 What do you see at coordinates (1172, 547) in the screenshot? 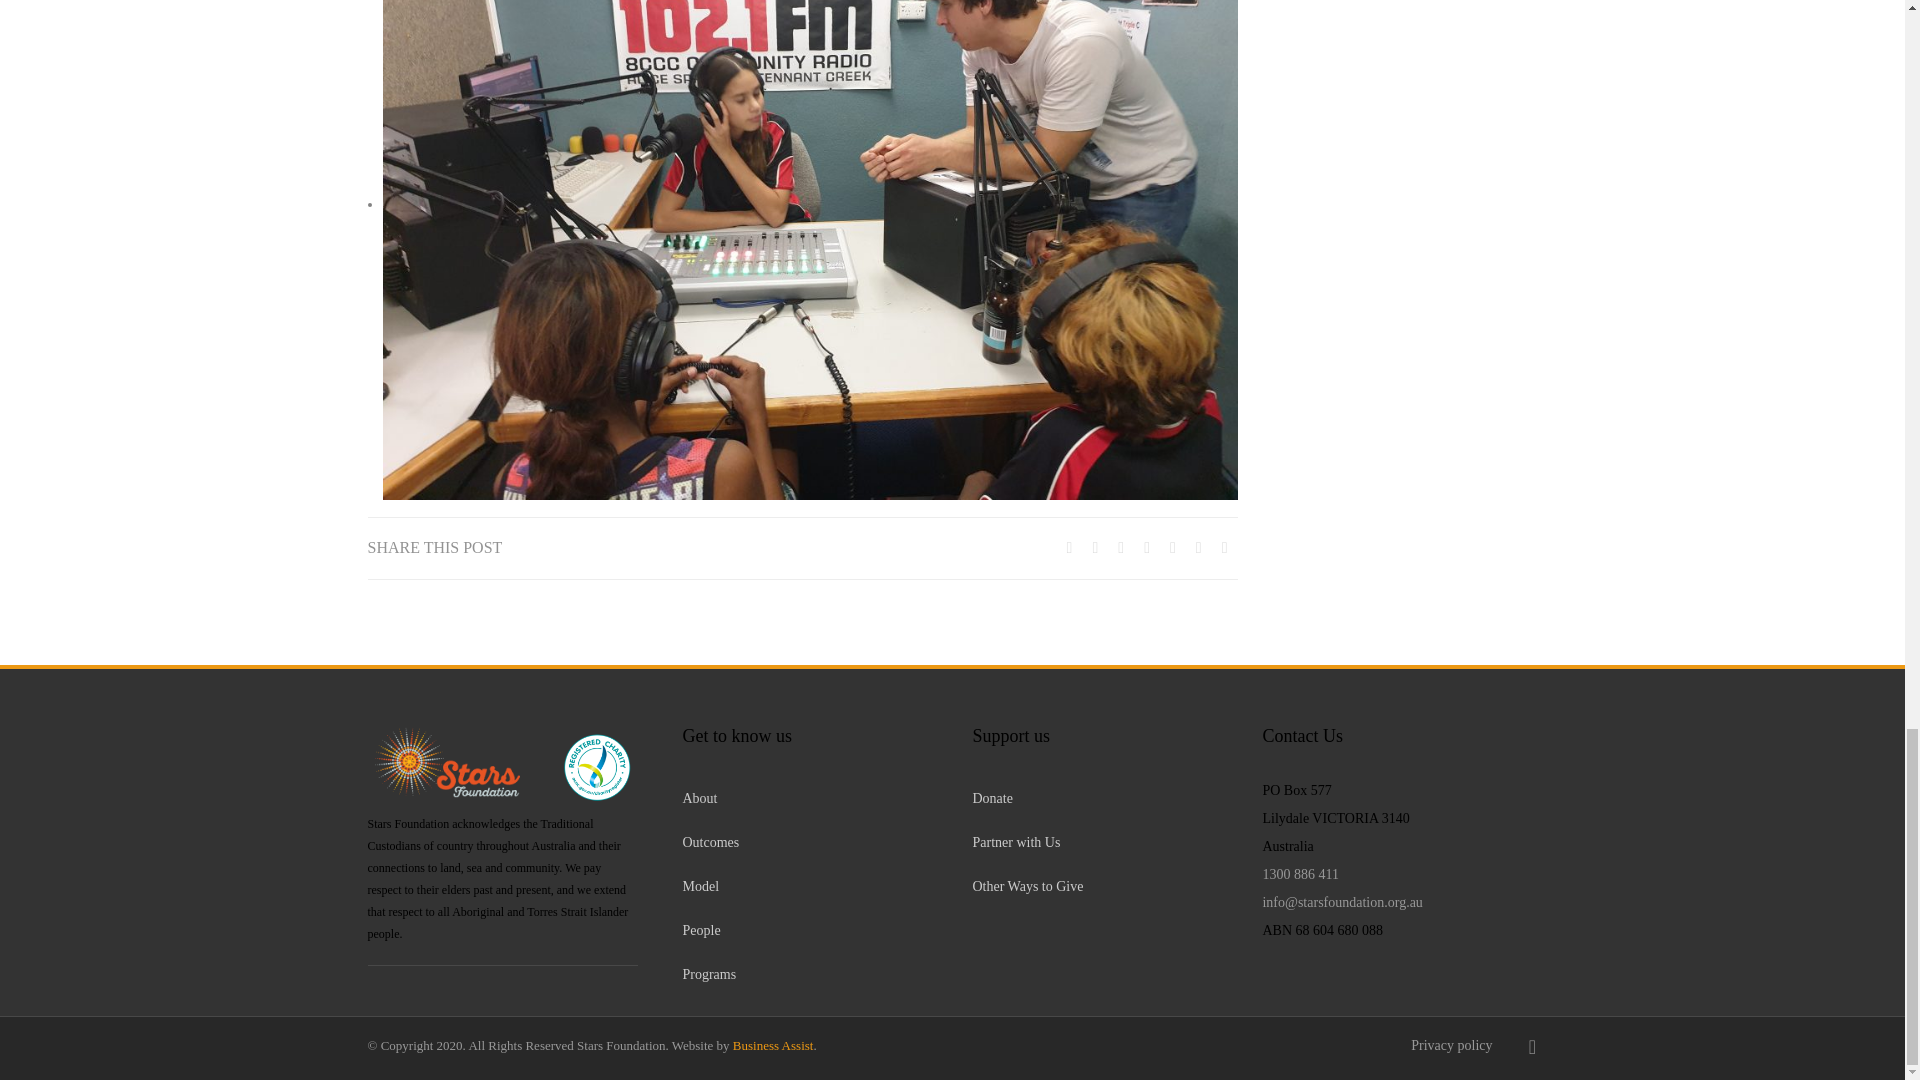
I see `Share on Tumblr` at bounding box center [1172, 547].